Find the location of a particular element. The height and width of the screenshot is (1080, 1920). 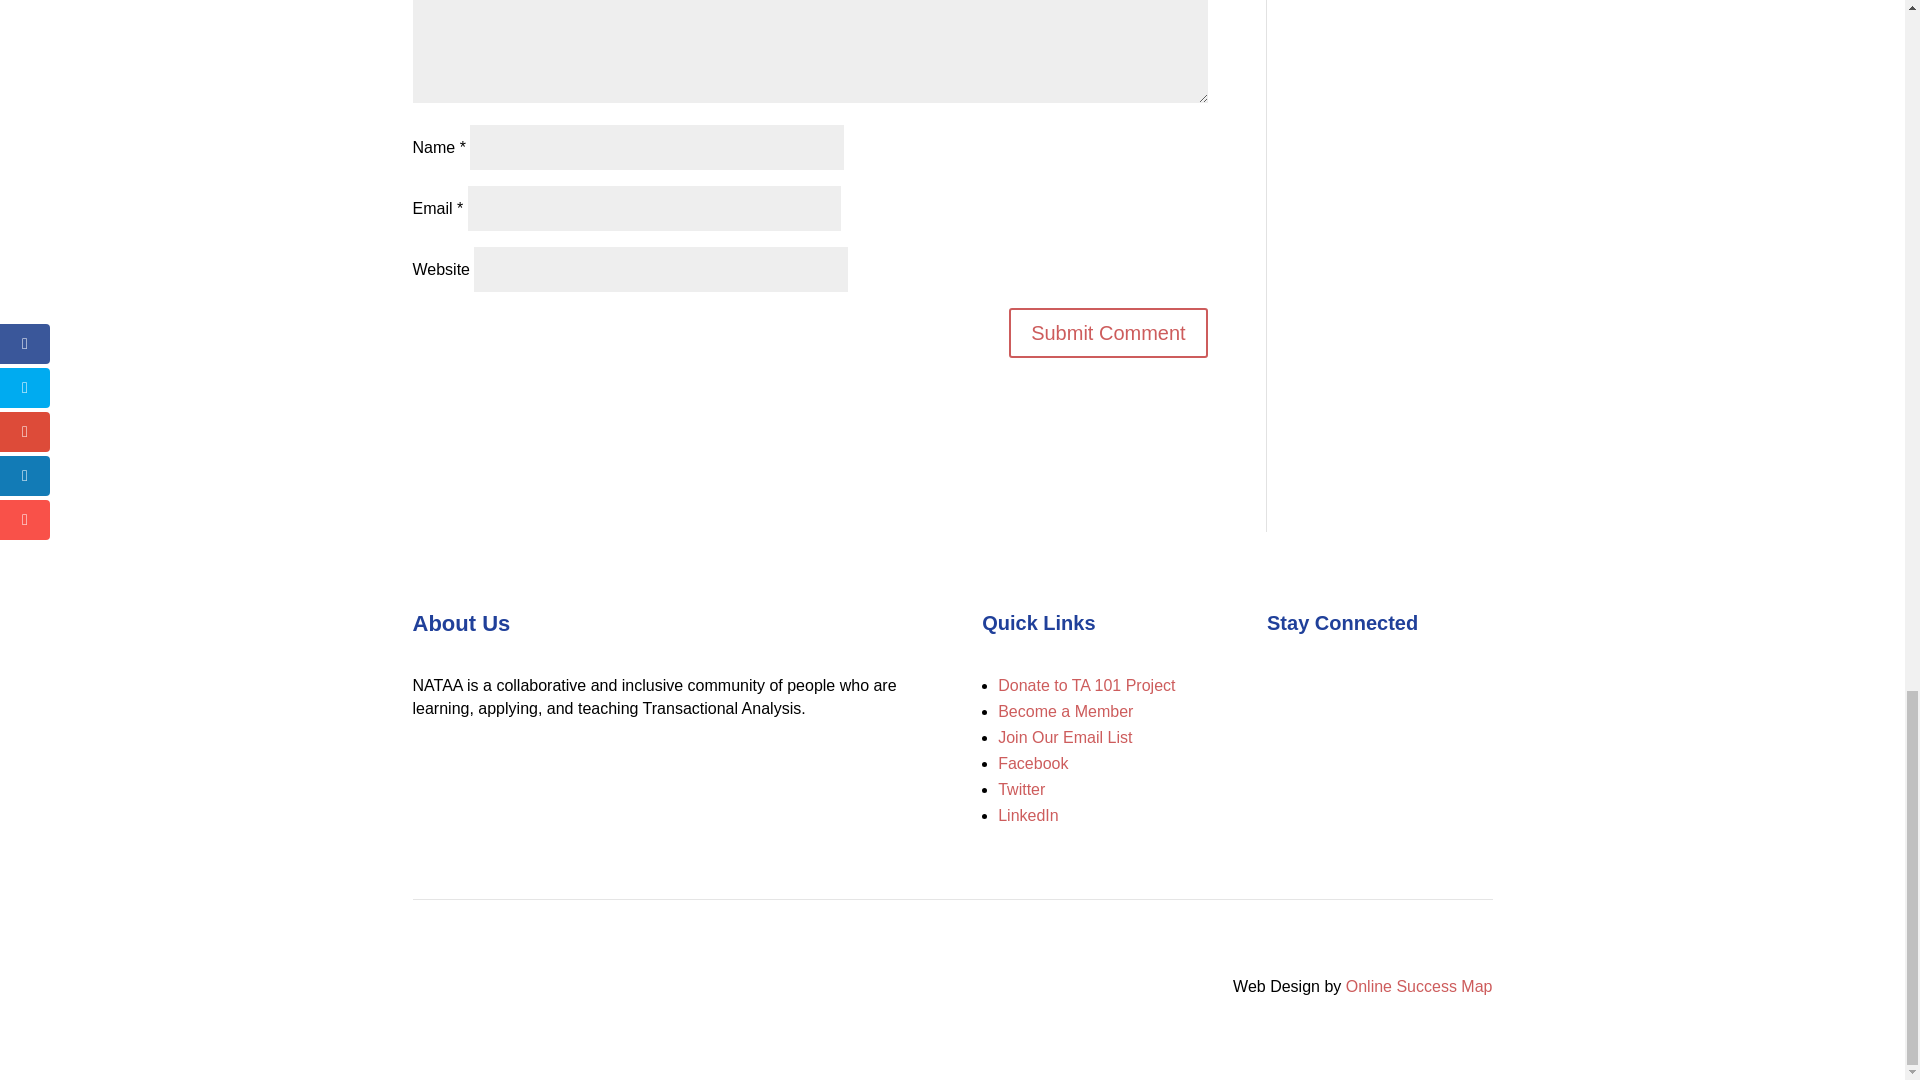

Follow on Facebook is located at coordinates (1283, 688).